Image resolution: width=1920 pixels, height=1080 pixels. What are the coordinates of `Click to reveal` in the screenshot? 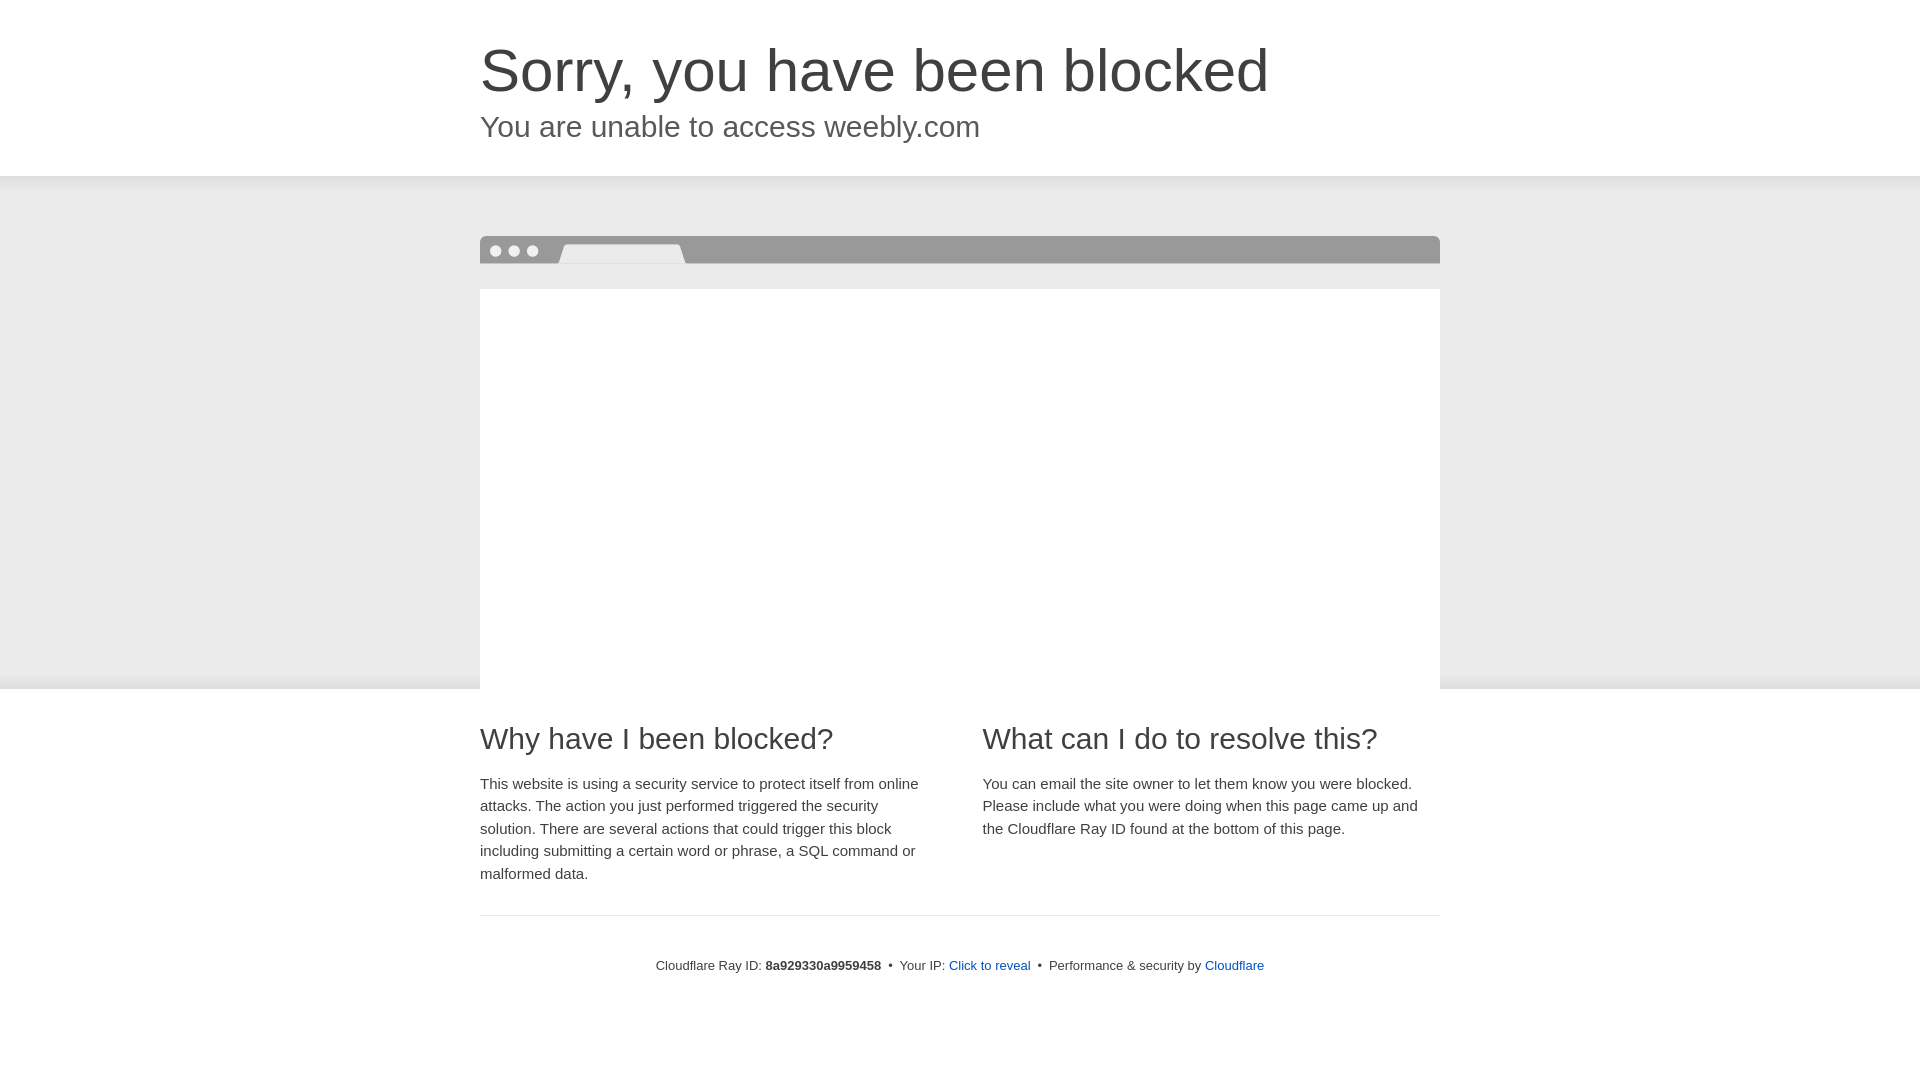 It's located at (990, 966).